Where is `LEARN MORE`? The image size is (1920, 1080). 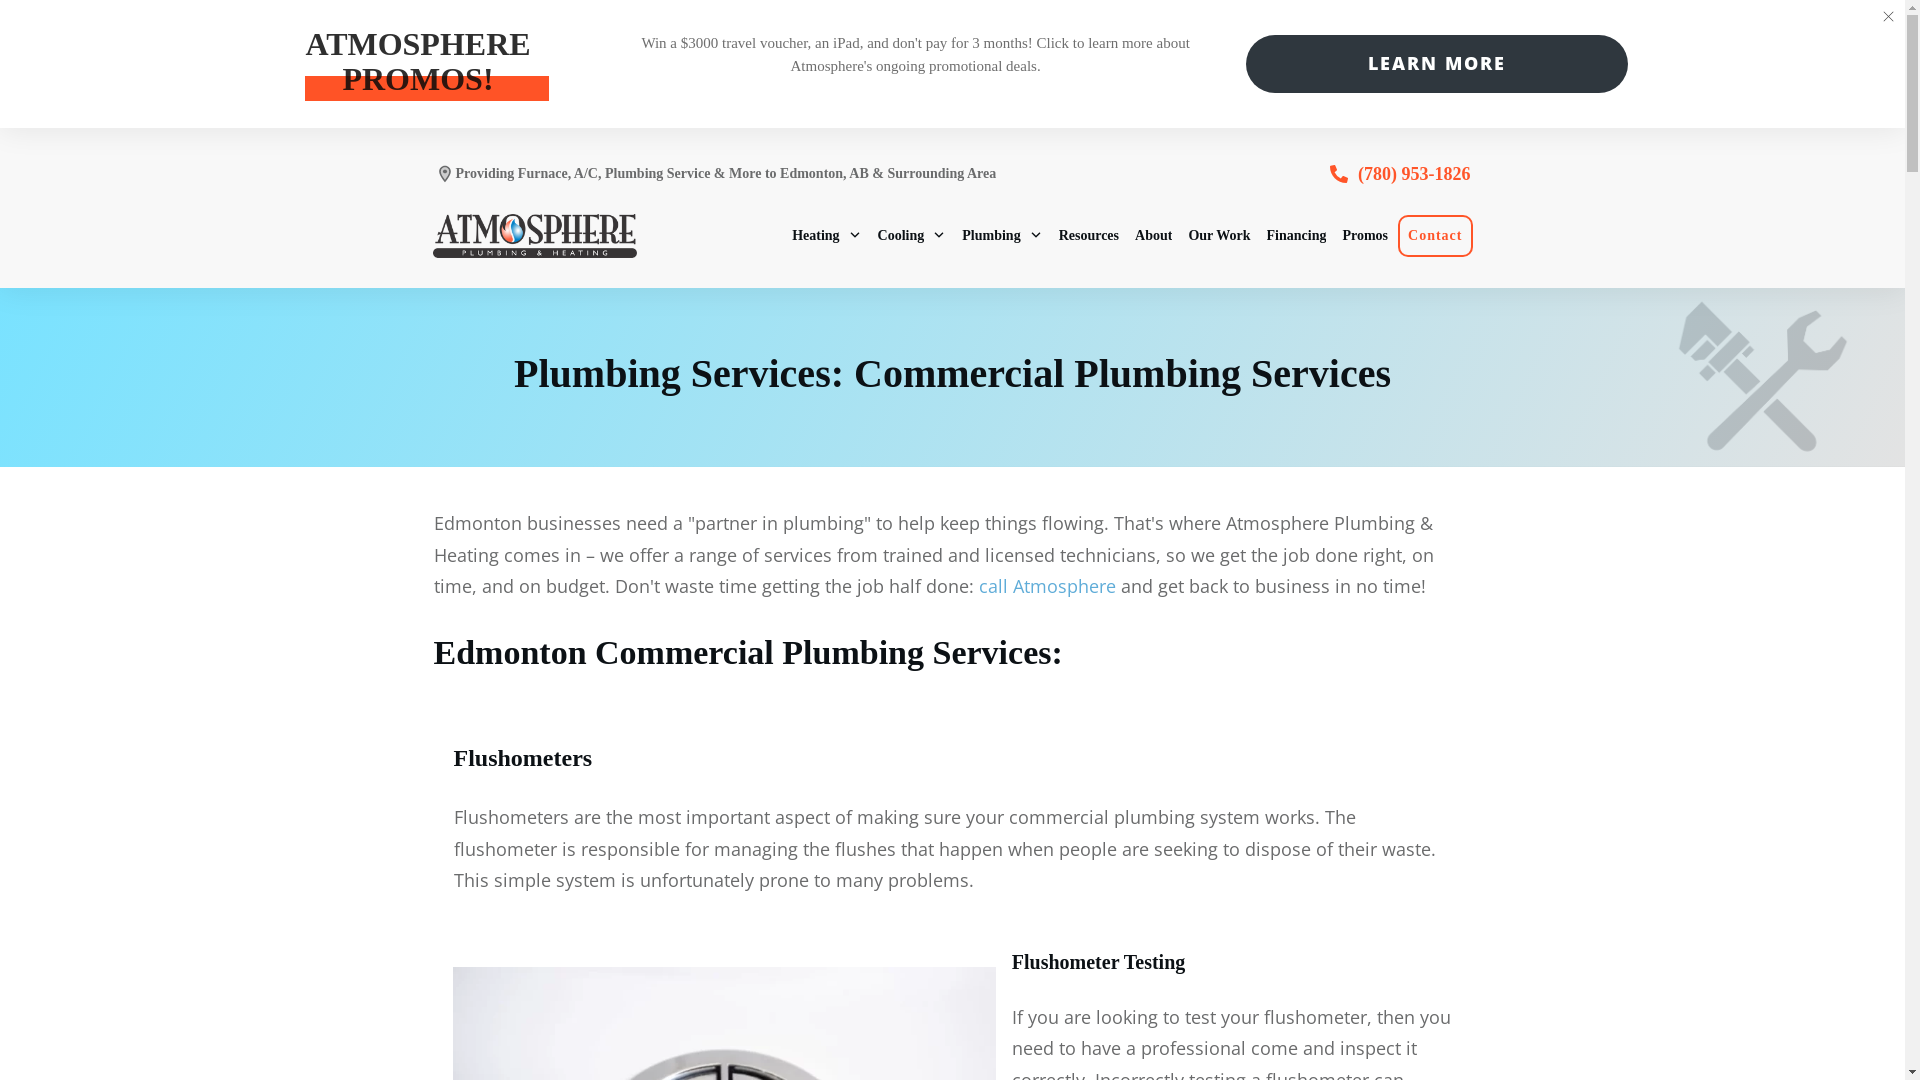
LEARN MORE is located at coordinates (1436, 64).